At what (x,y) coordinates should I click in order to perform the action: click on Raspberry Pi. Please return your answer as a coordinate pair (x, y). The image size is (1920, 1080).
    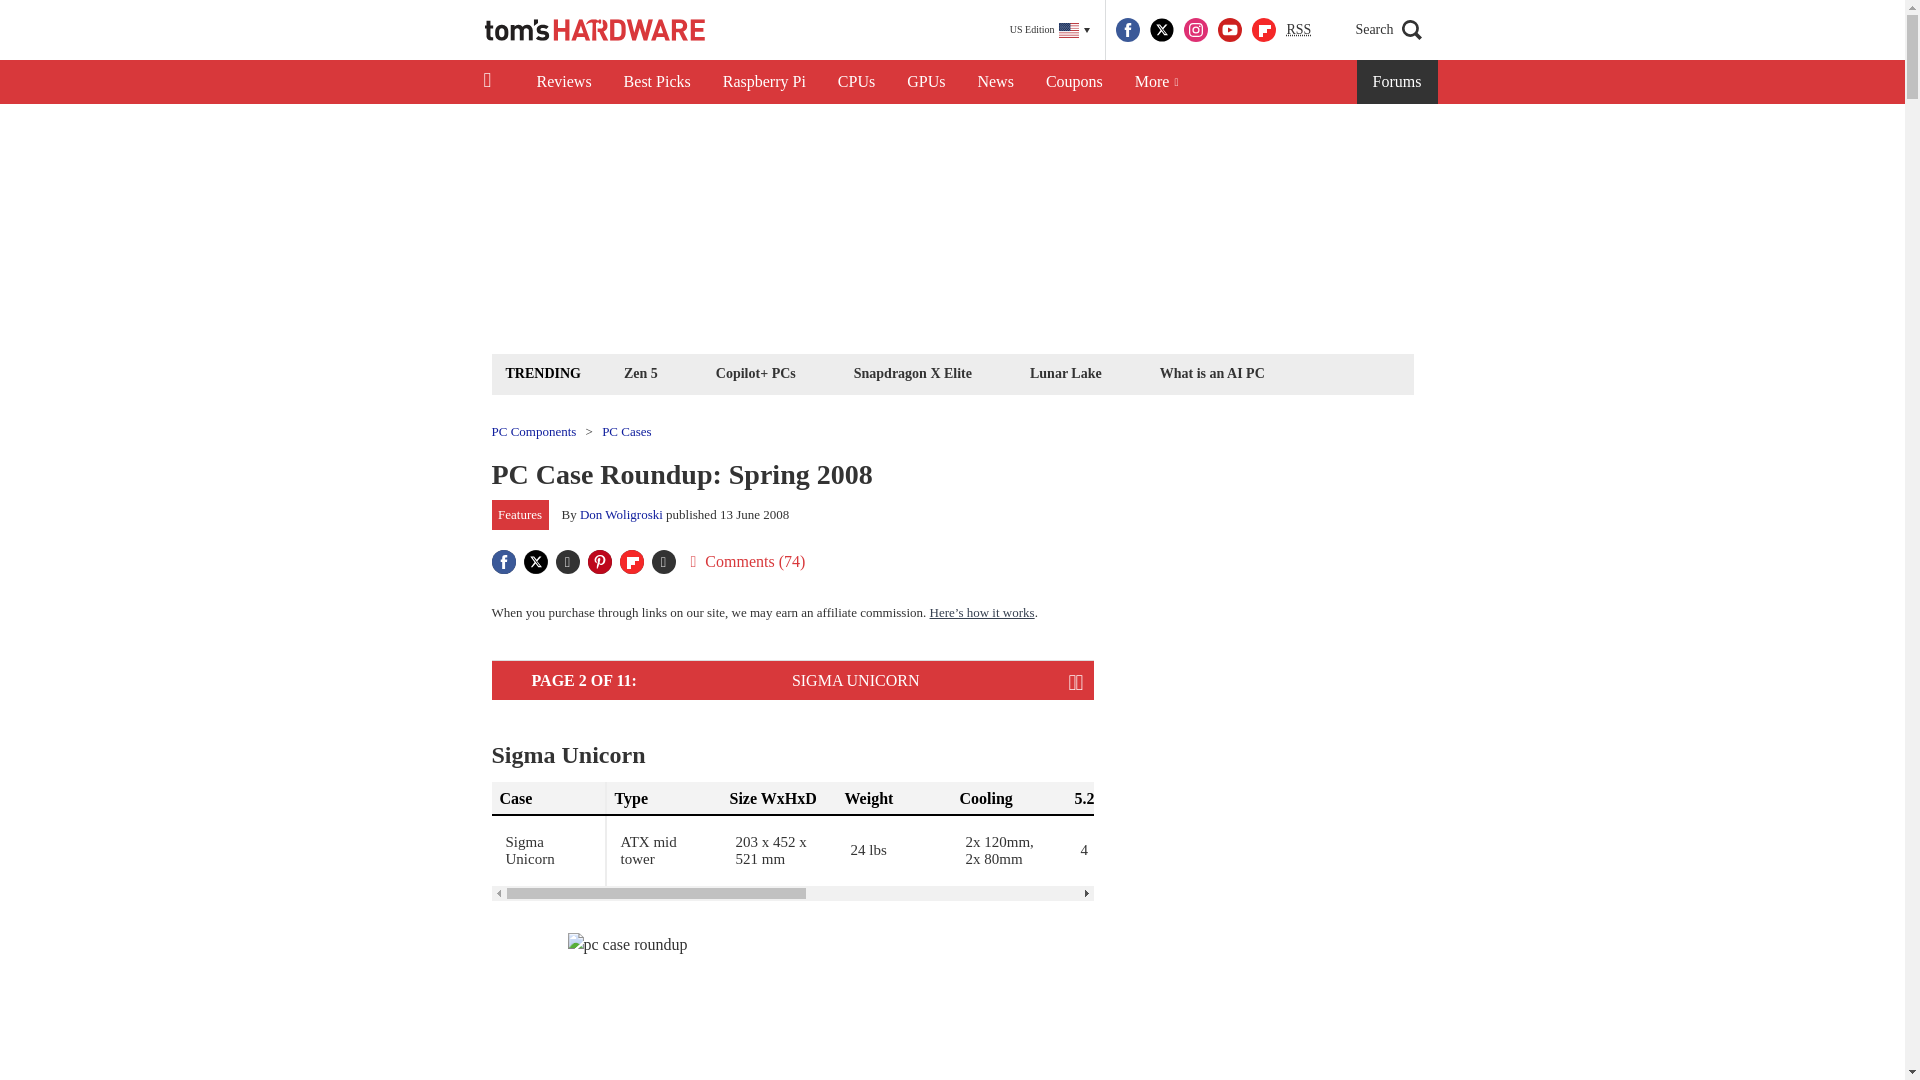
    Looking at the image, I should click on (764, 82).